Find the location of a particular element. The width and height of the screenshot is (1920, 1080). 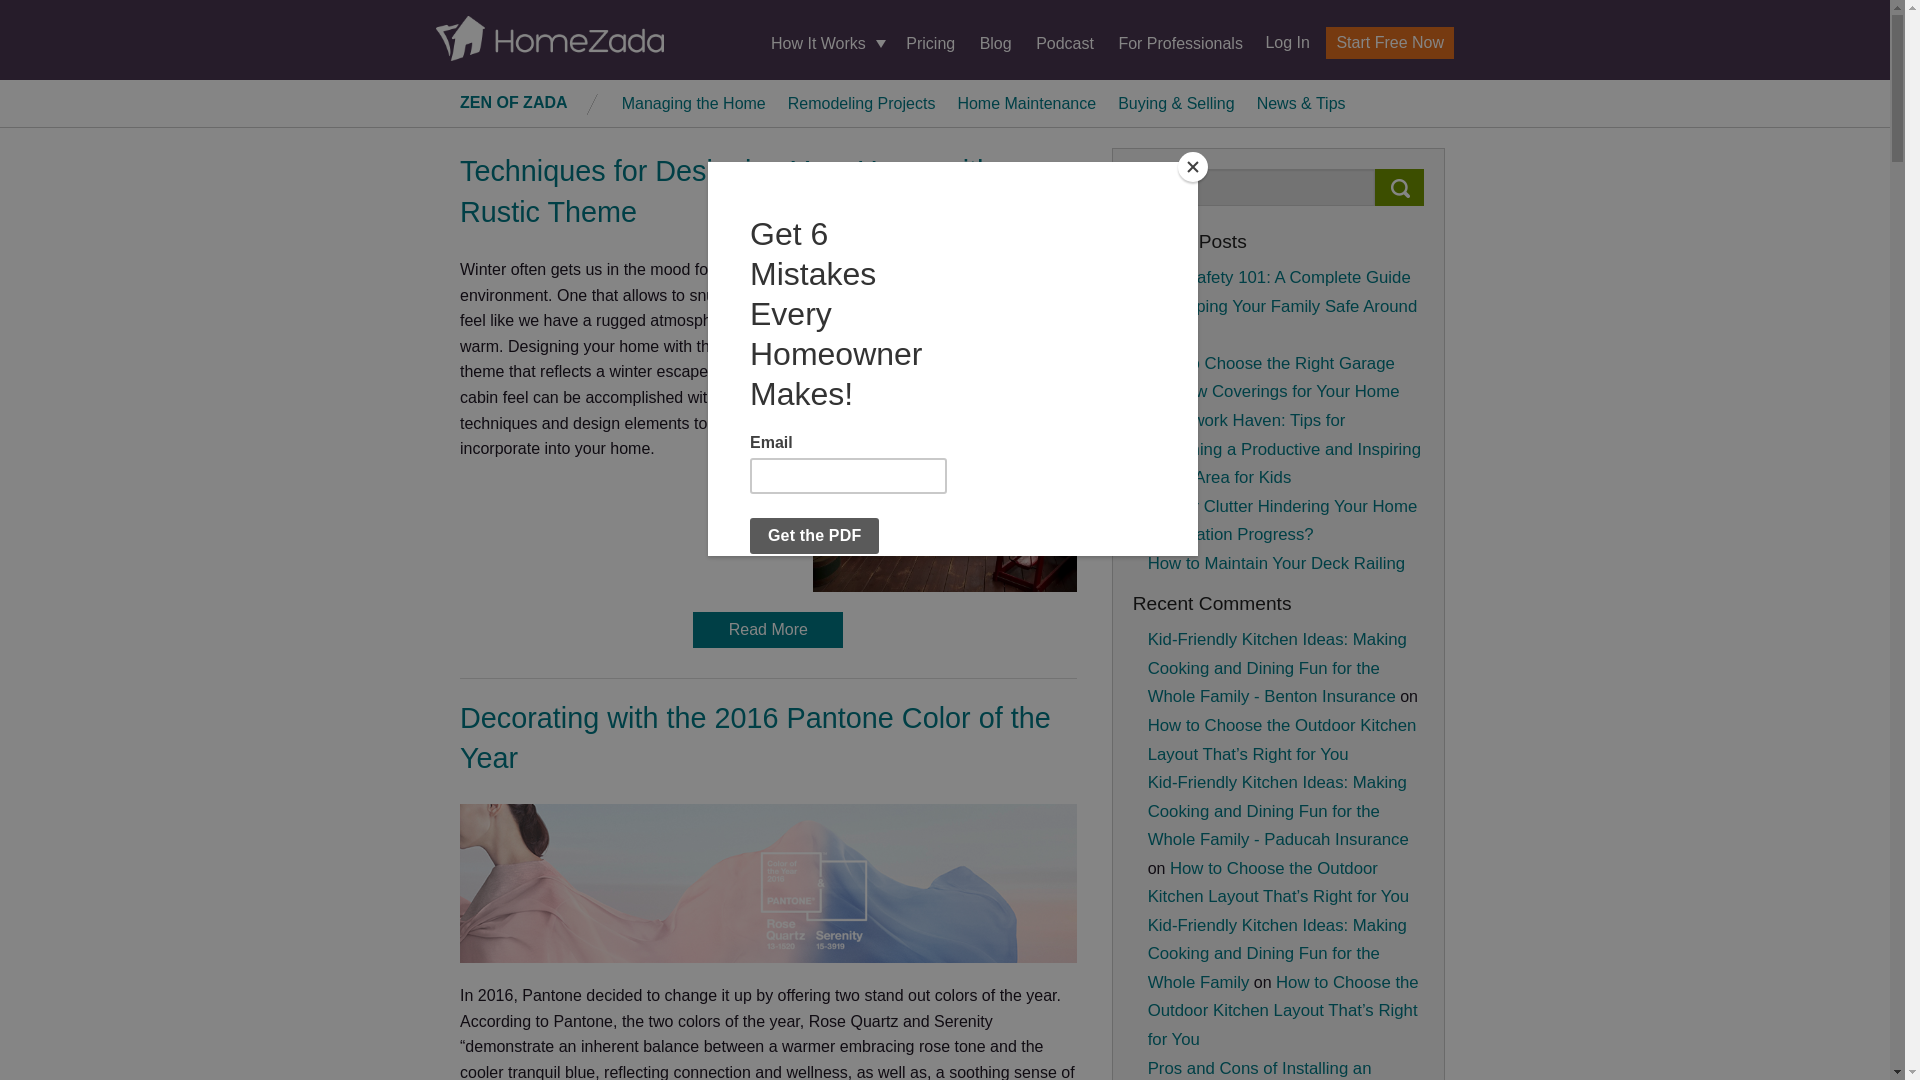

For Professionals is located at coordinates (1180, 42).